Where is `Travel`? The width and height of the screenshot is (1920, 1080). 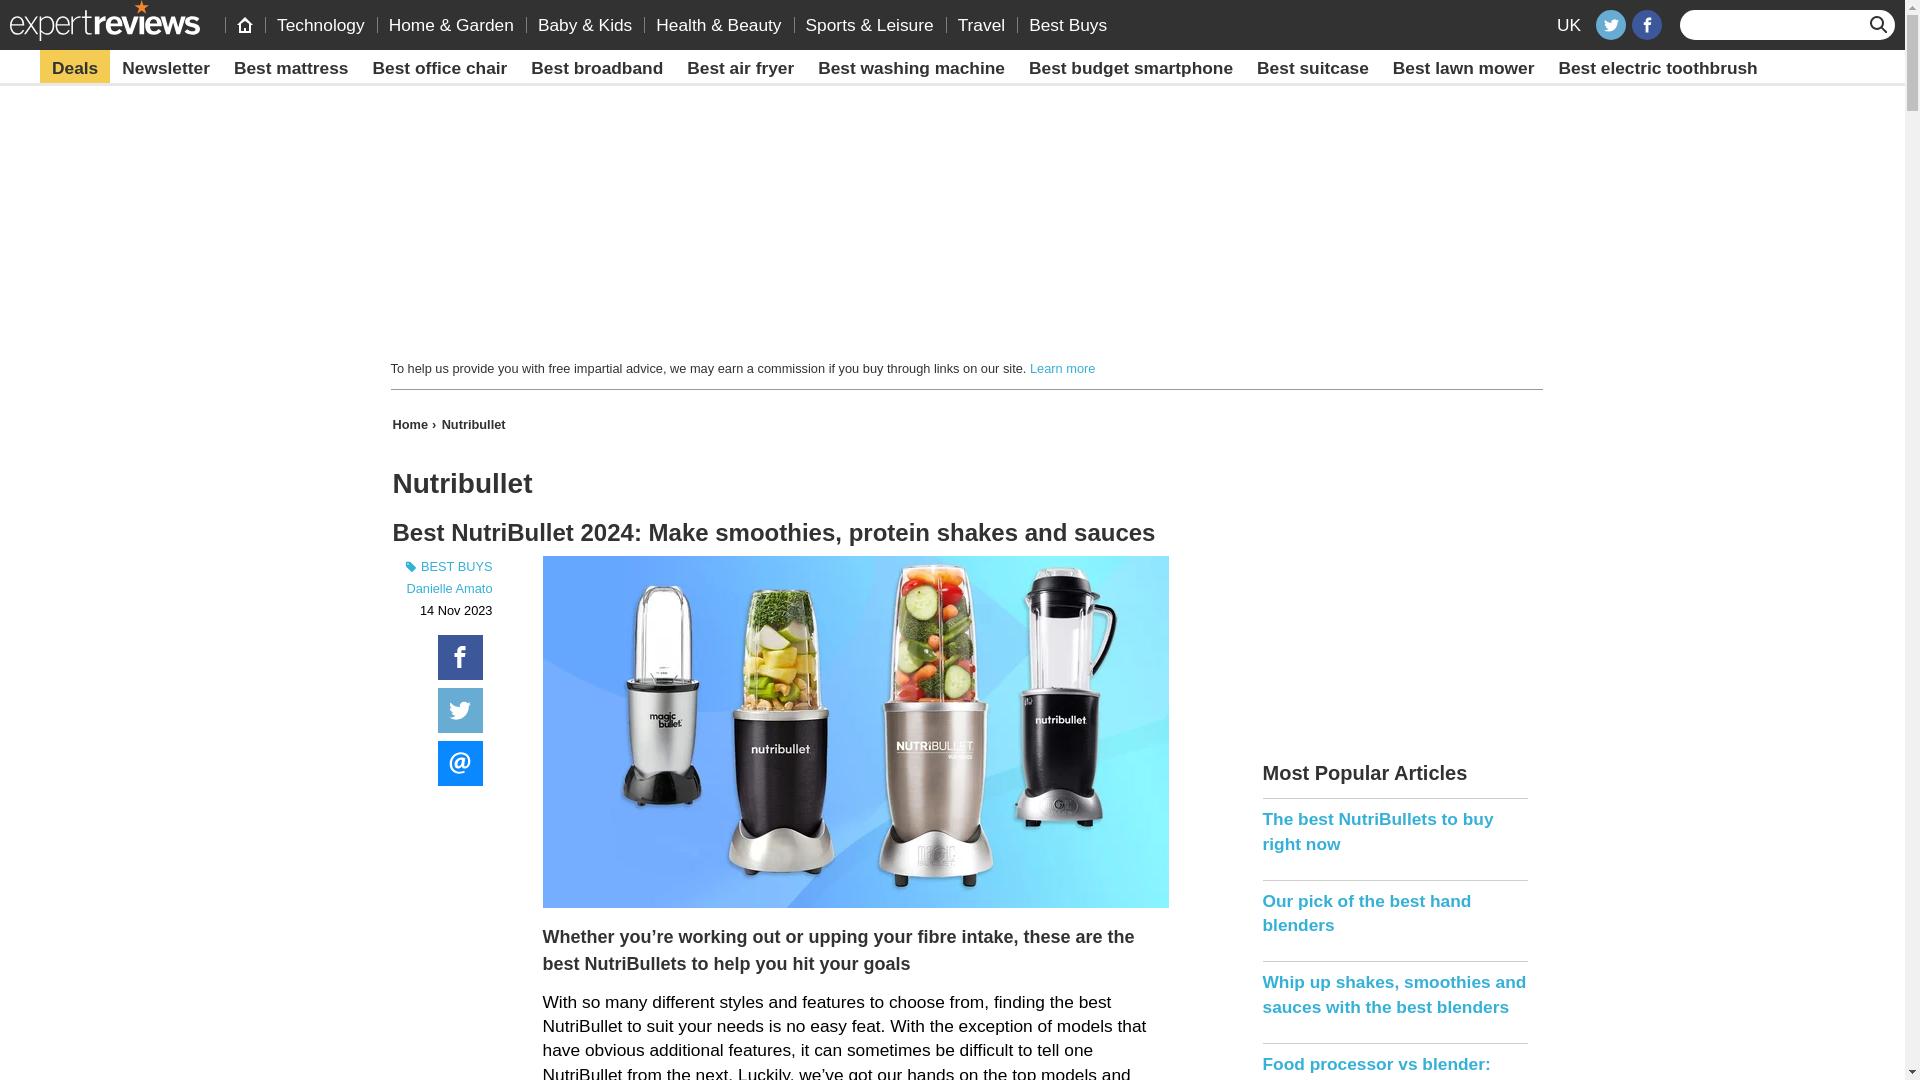
Travel is located at coordinates (982, 24).